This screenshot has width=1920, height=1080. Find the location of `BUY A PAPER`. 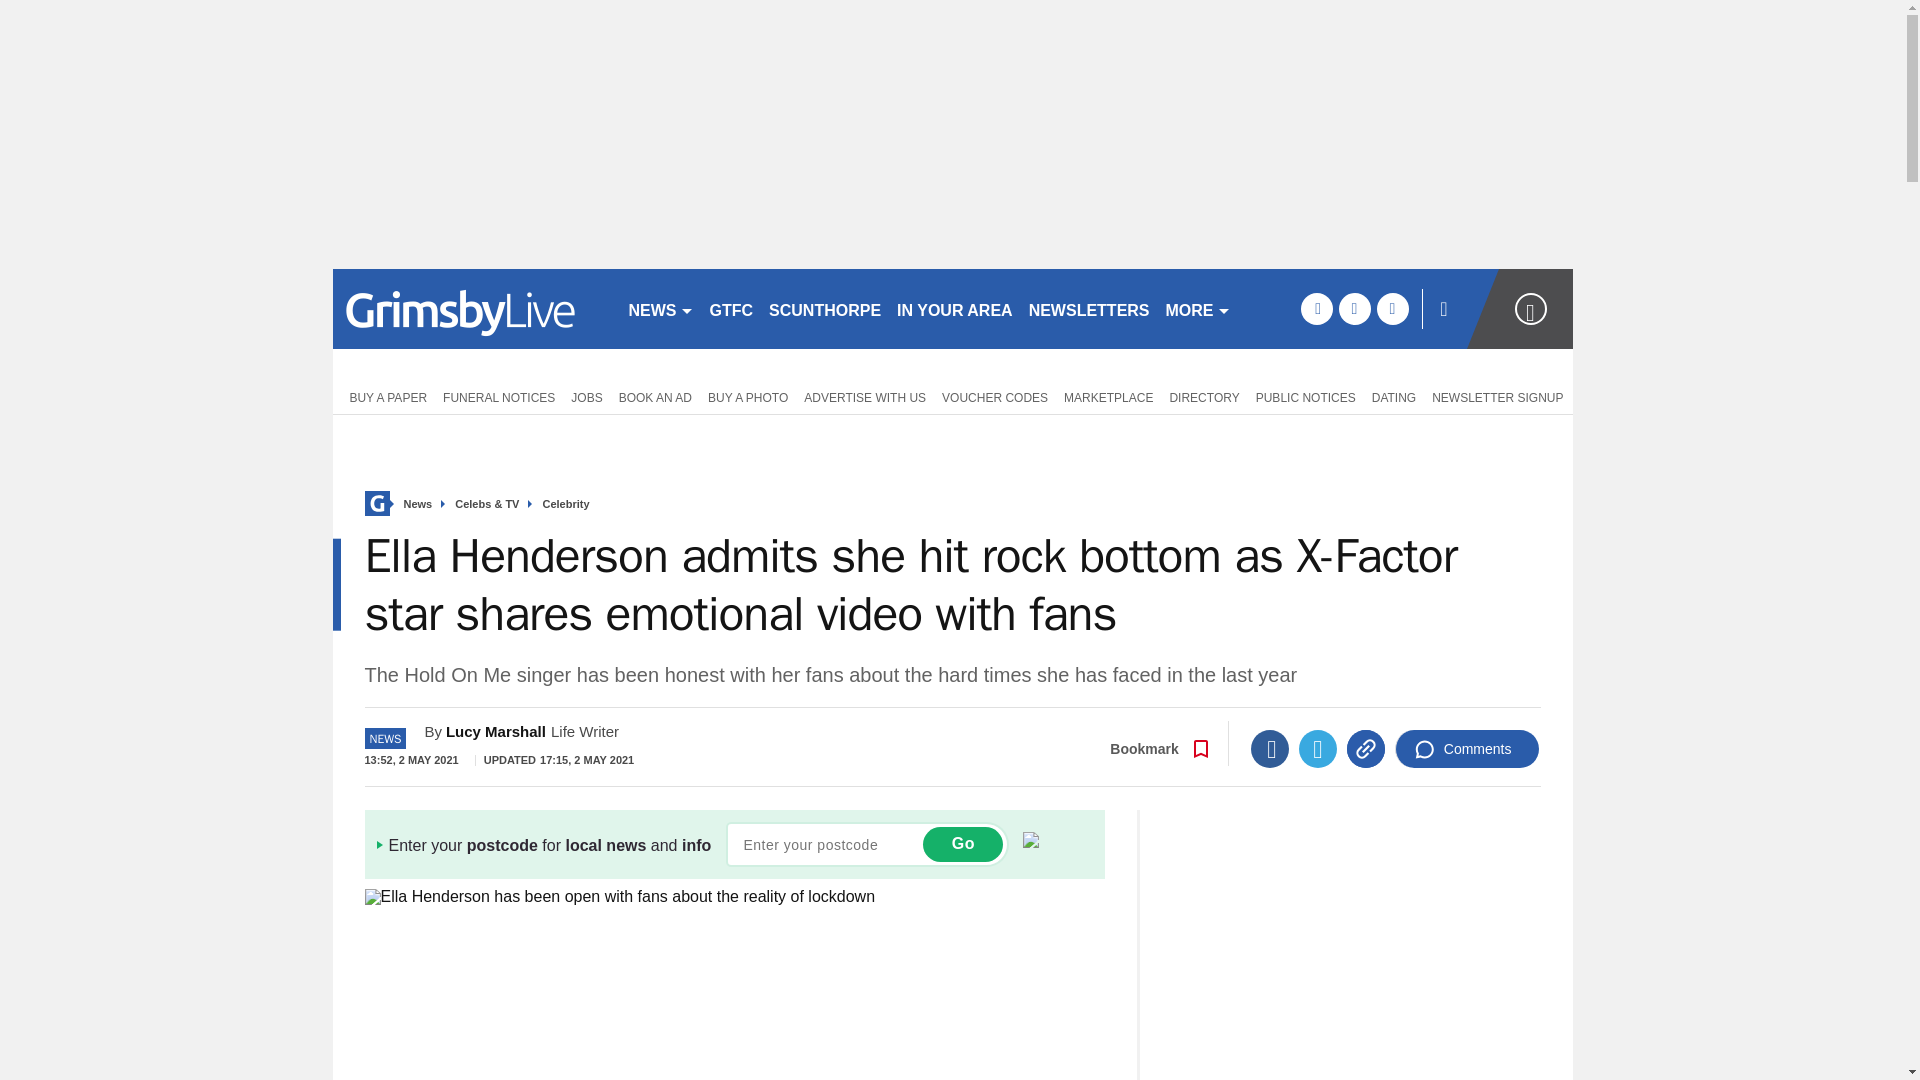

BUY A PAPER is located at coordinates (384, 396).